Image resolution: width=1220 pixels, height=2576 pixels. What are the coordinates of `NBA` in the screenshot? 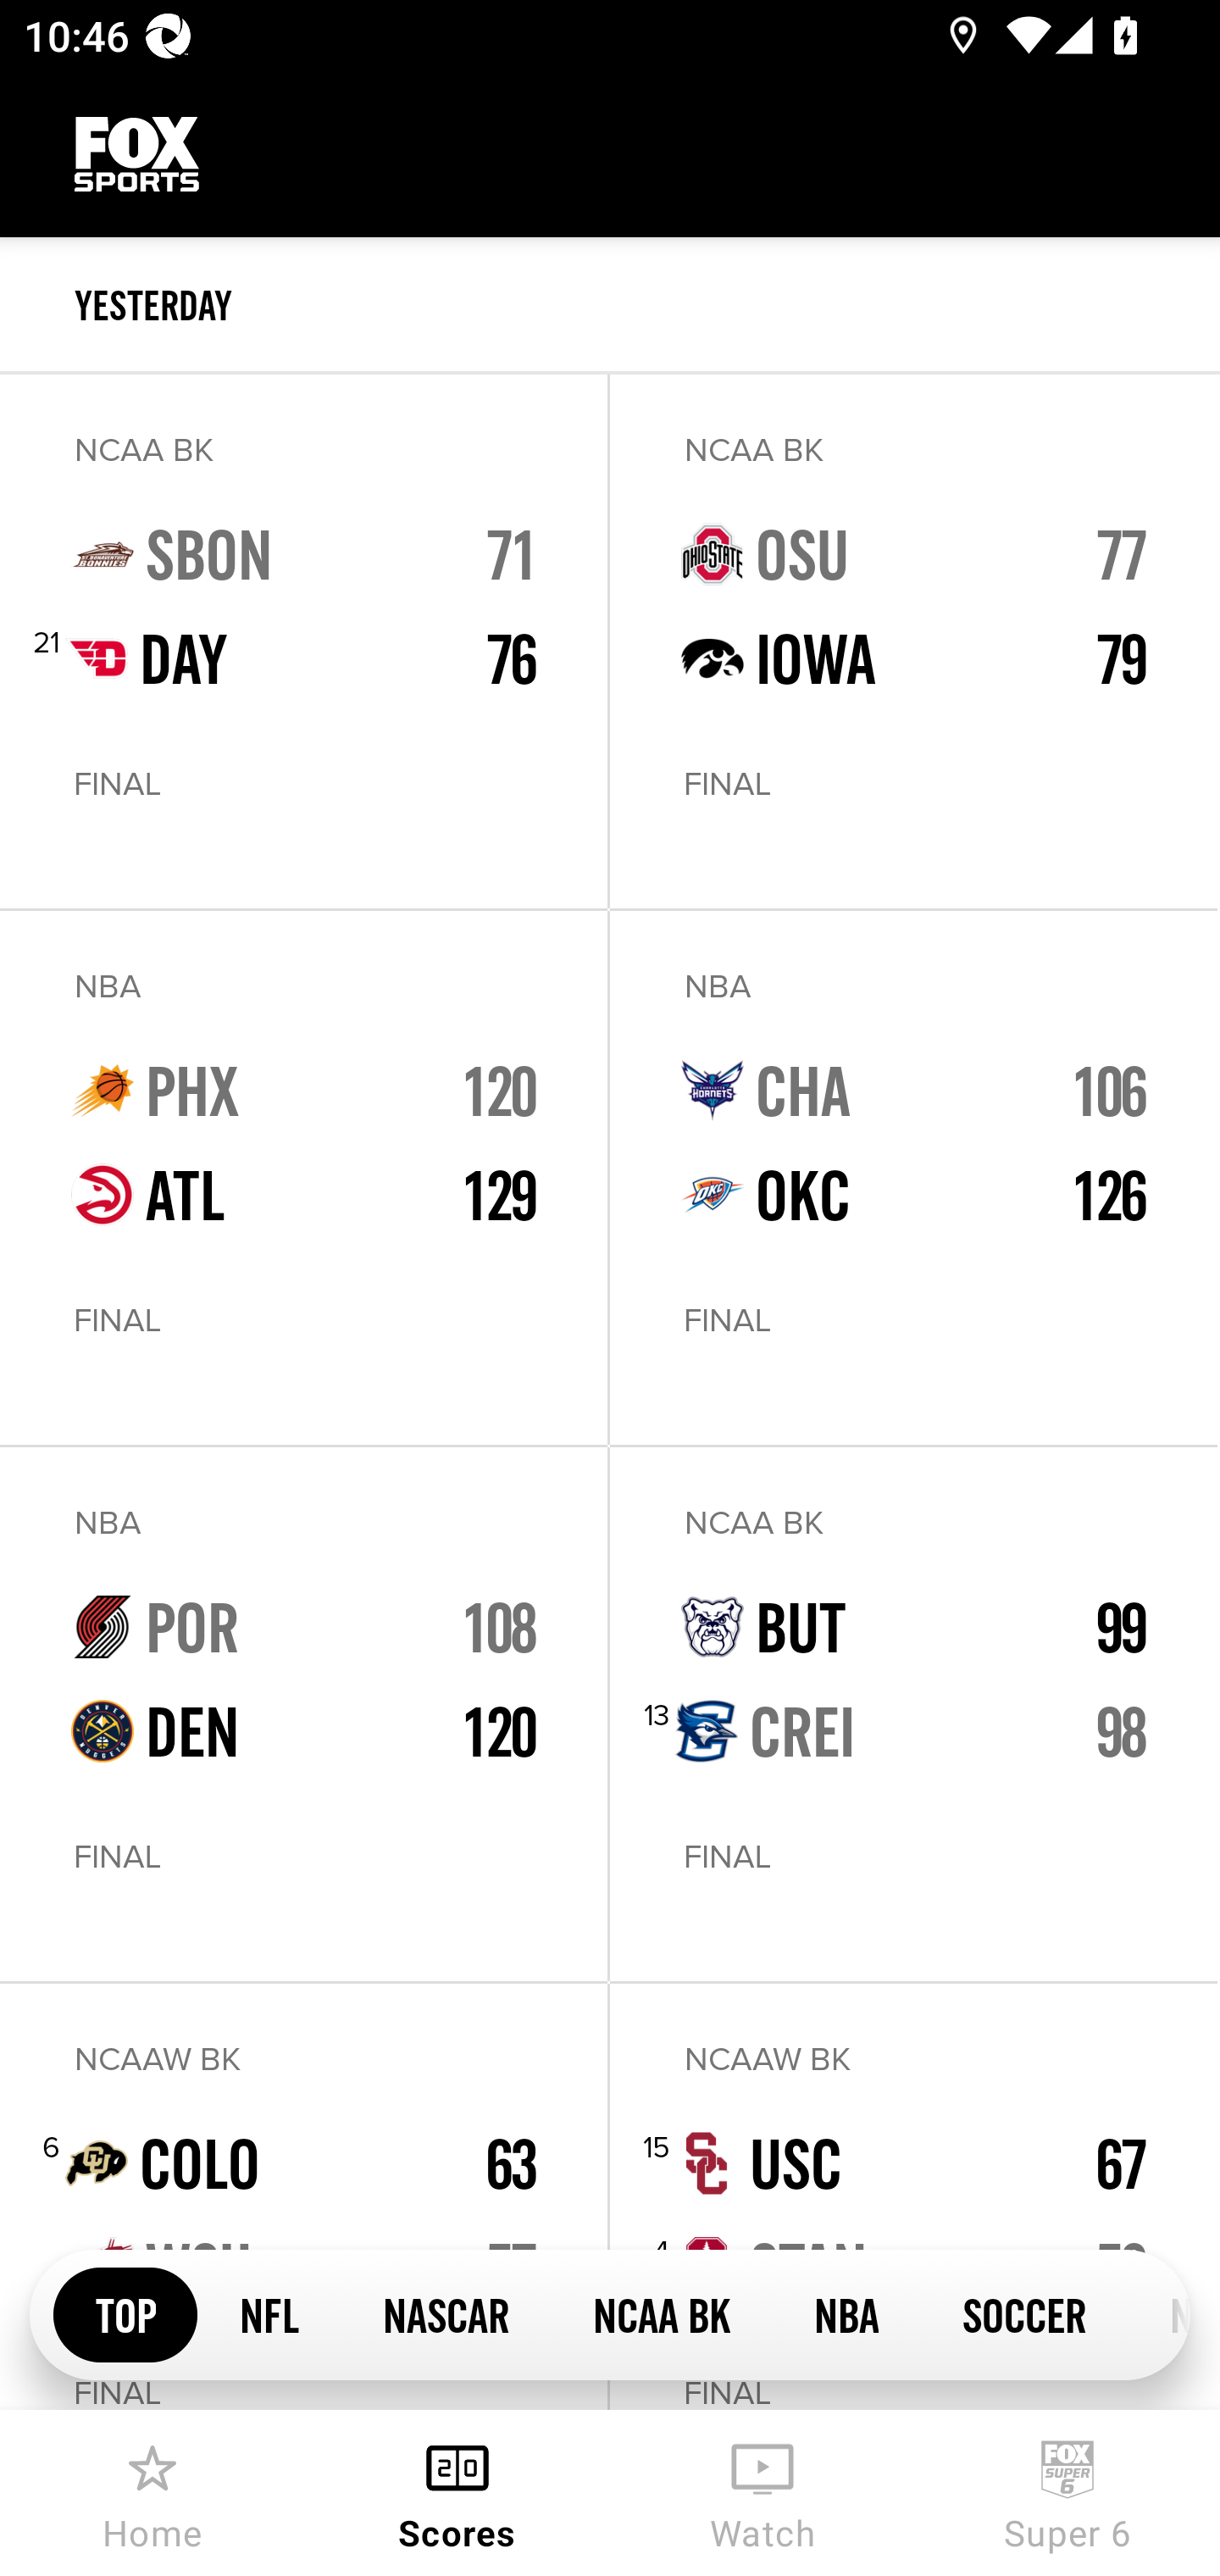 It's located at (846, 2313).